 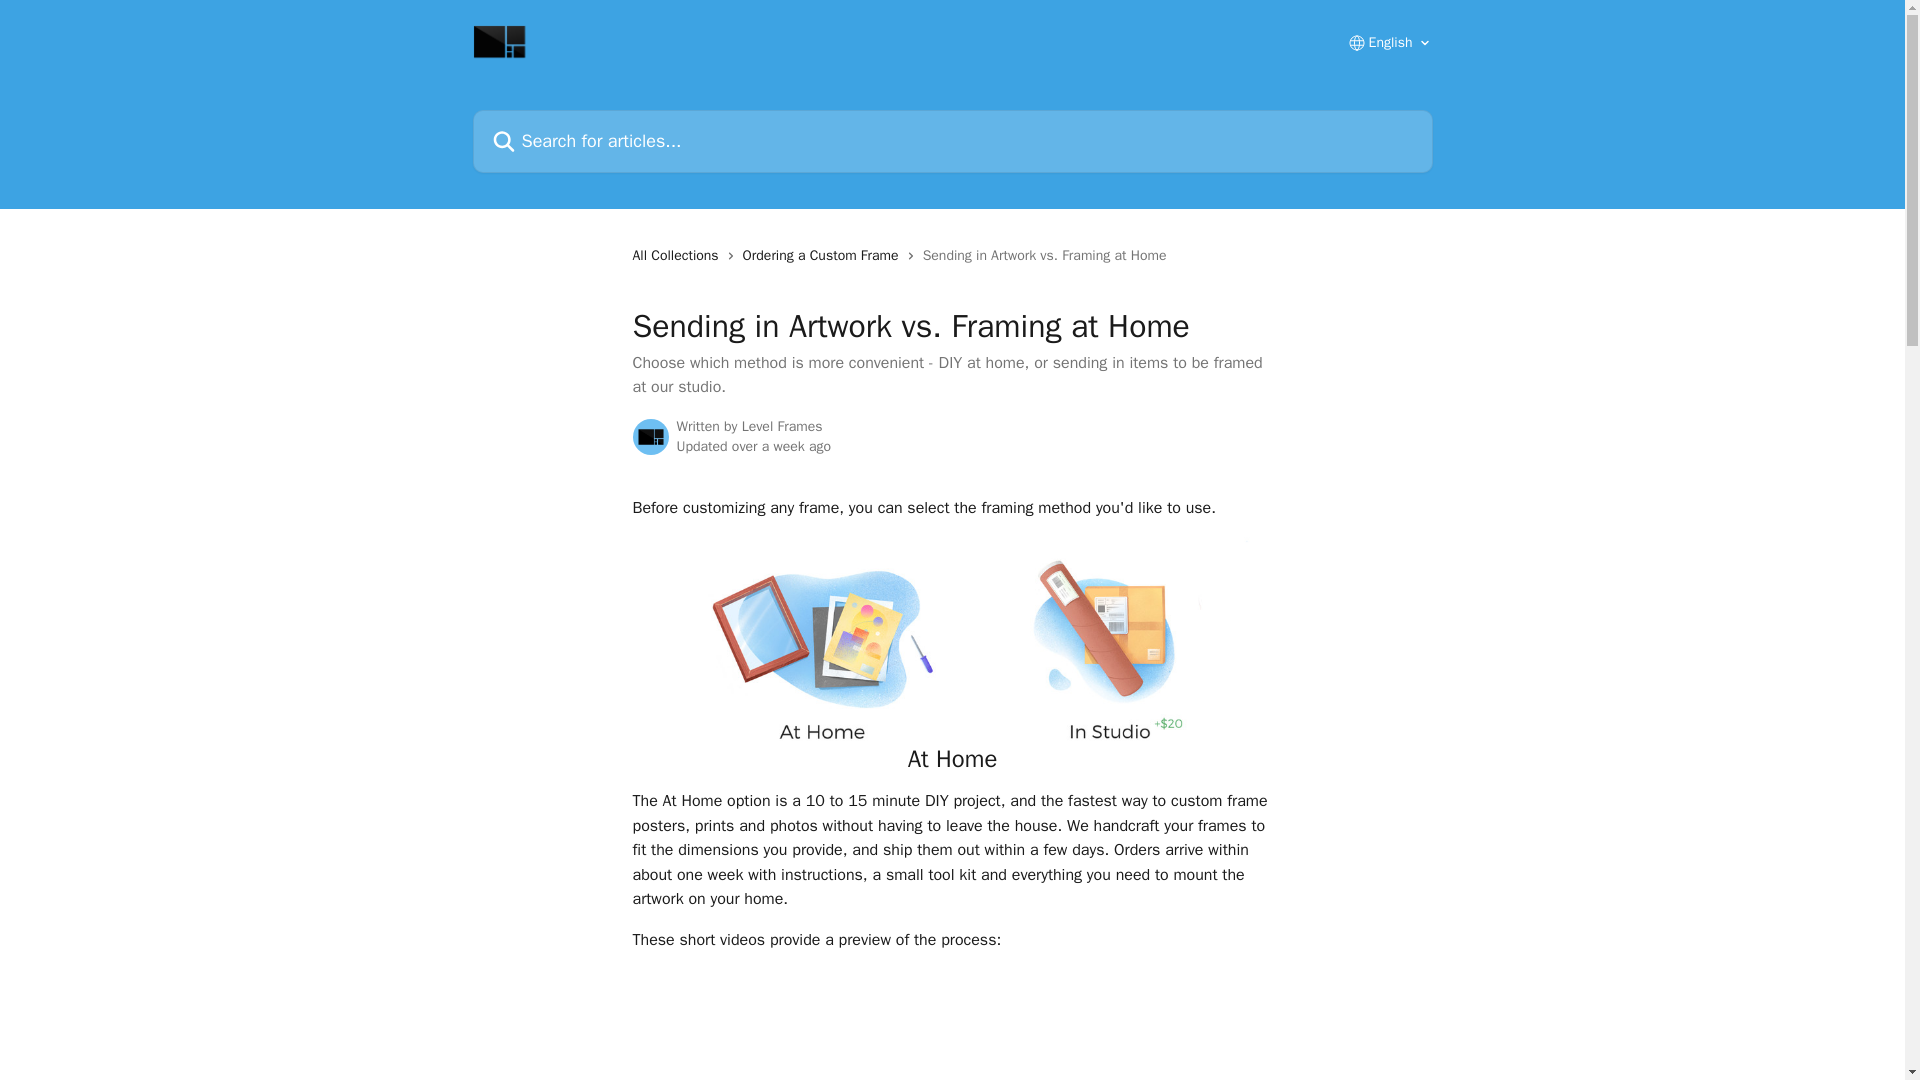 What do you see at coordinates (824, 256) in the screenshot?
I see `Ordering a Custom Frame` at bounding box center [824, 256].